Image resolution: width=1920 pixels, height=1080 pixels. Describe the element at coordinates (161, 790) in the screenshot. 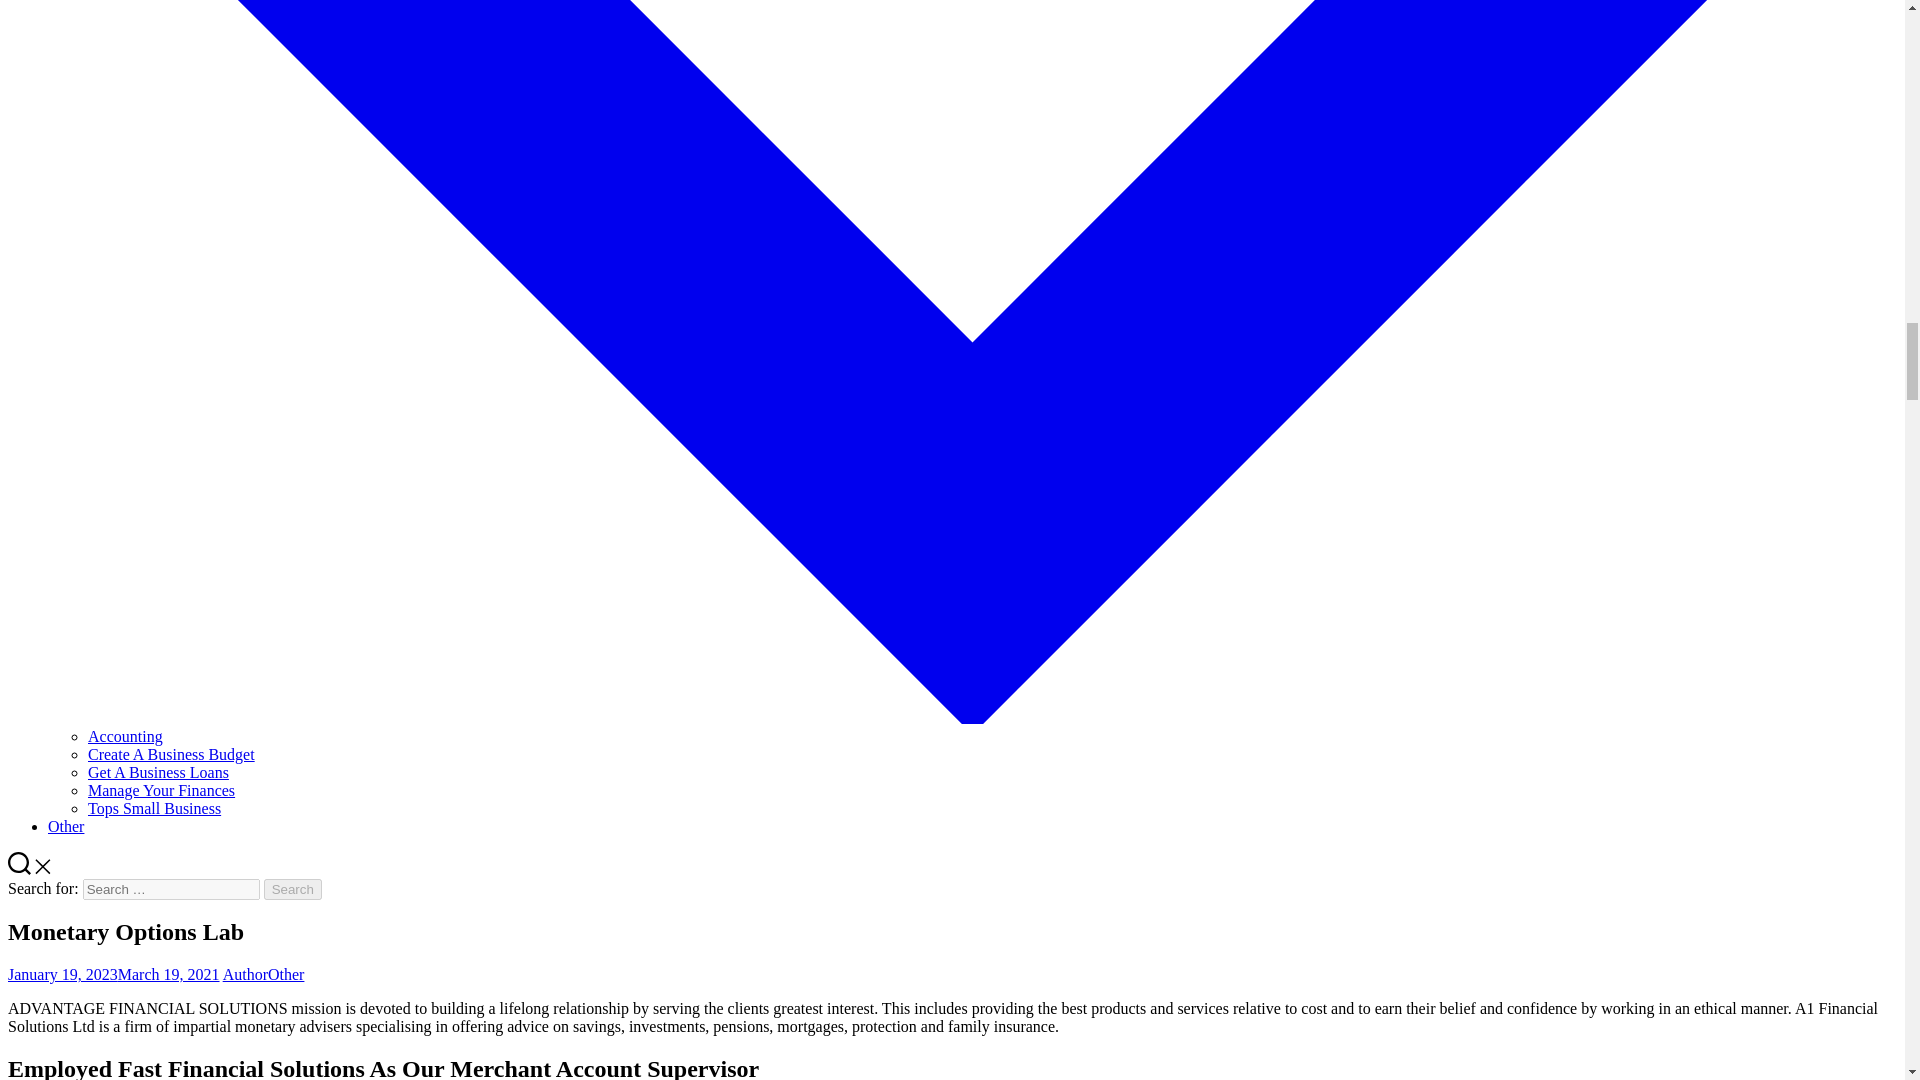

I see `Manage Your Finances` at that location.